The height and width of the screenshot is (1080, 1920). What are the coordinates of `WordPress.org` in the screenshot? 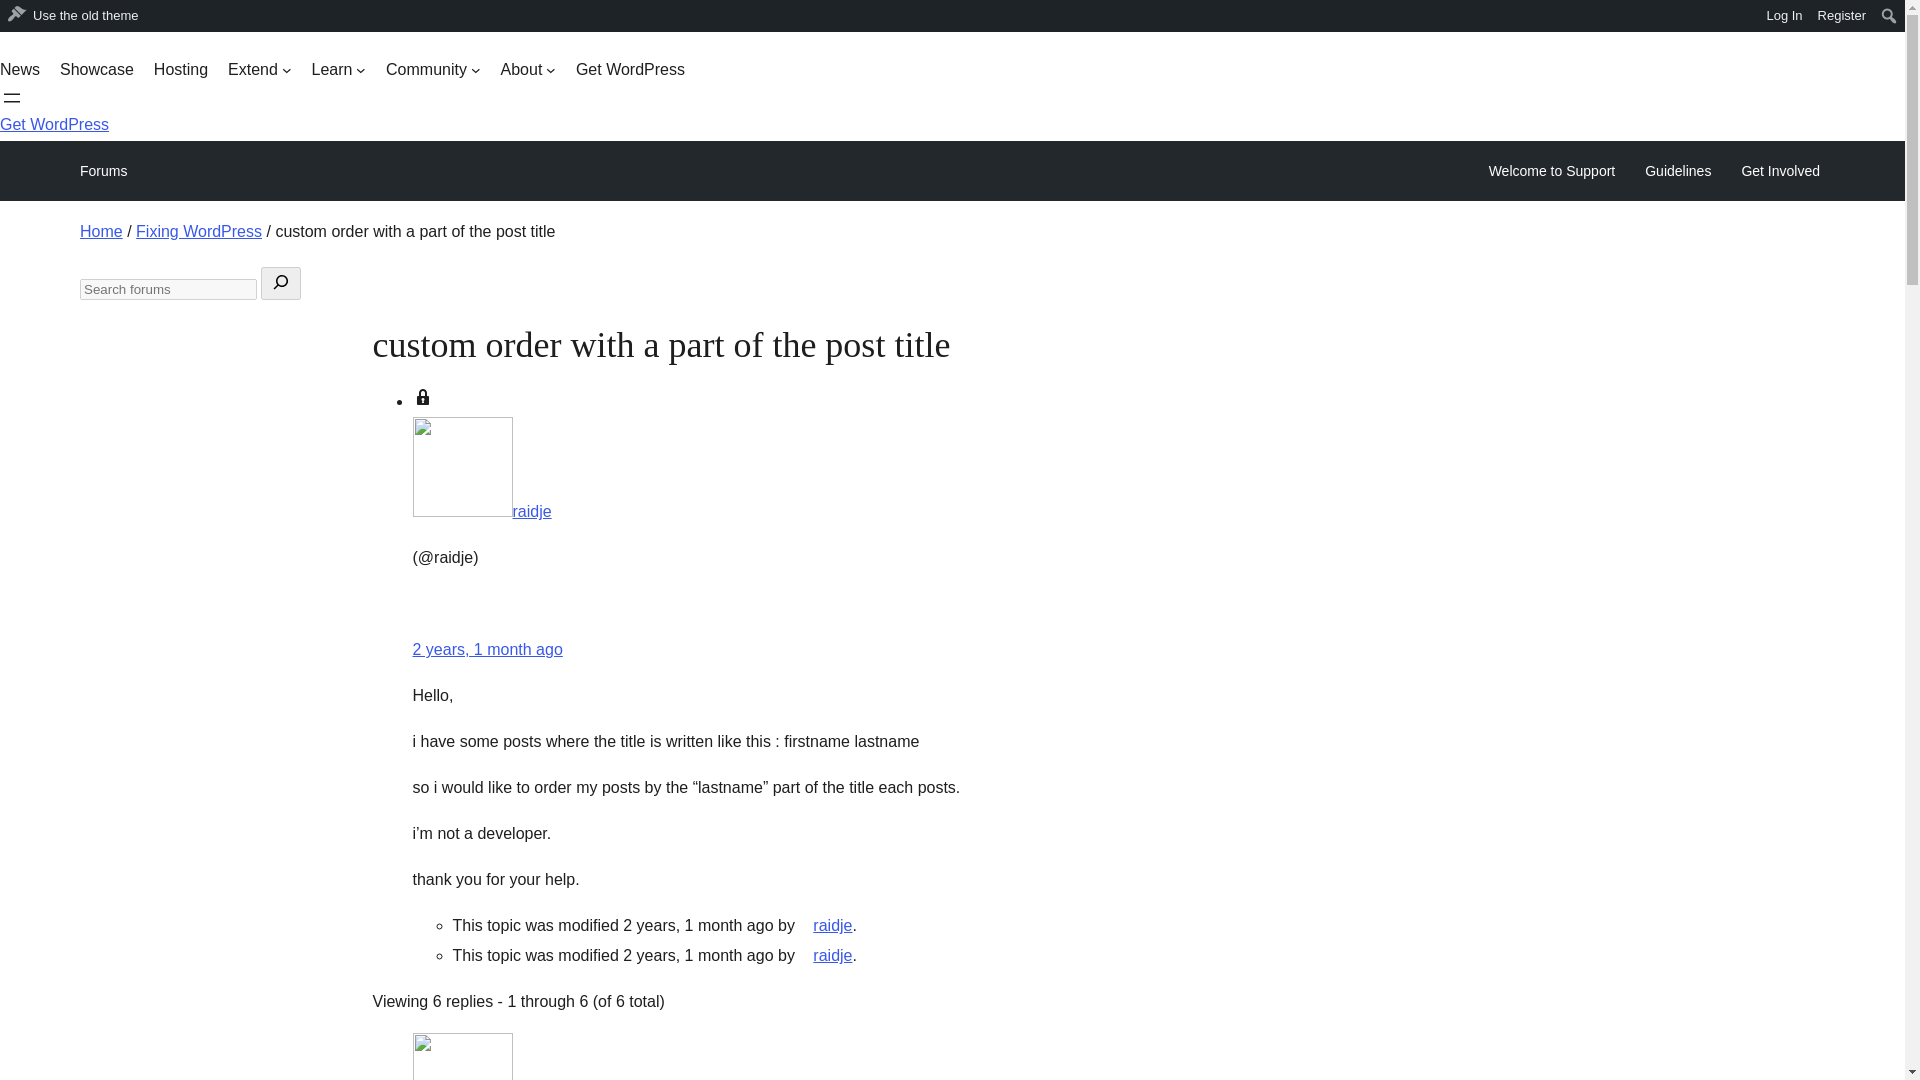 It's located at (14, 22).